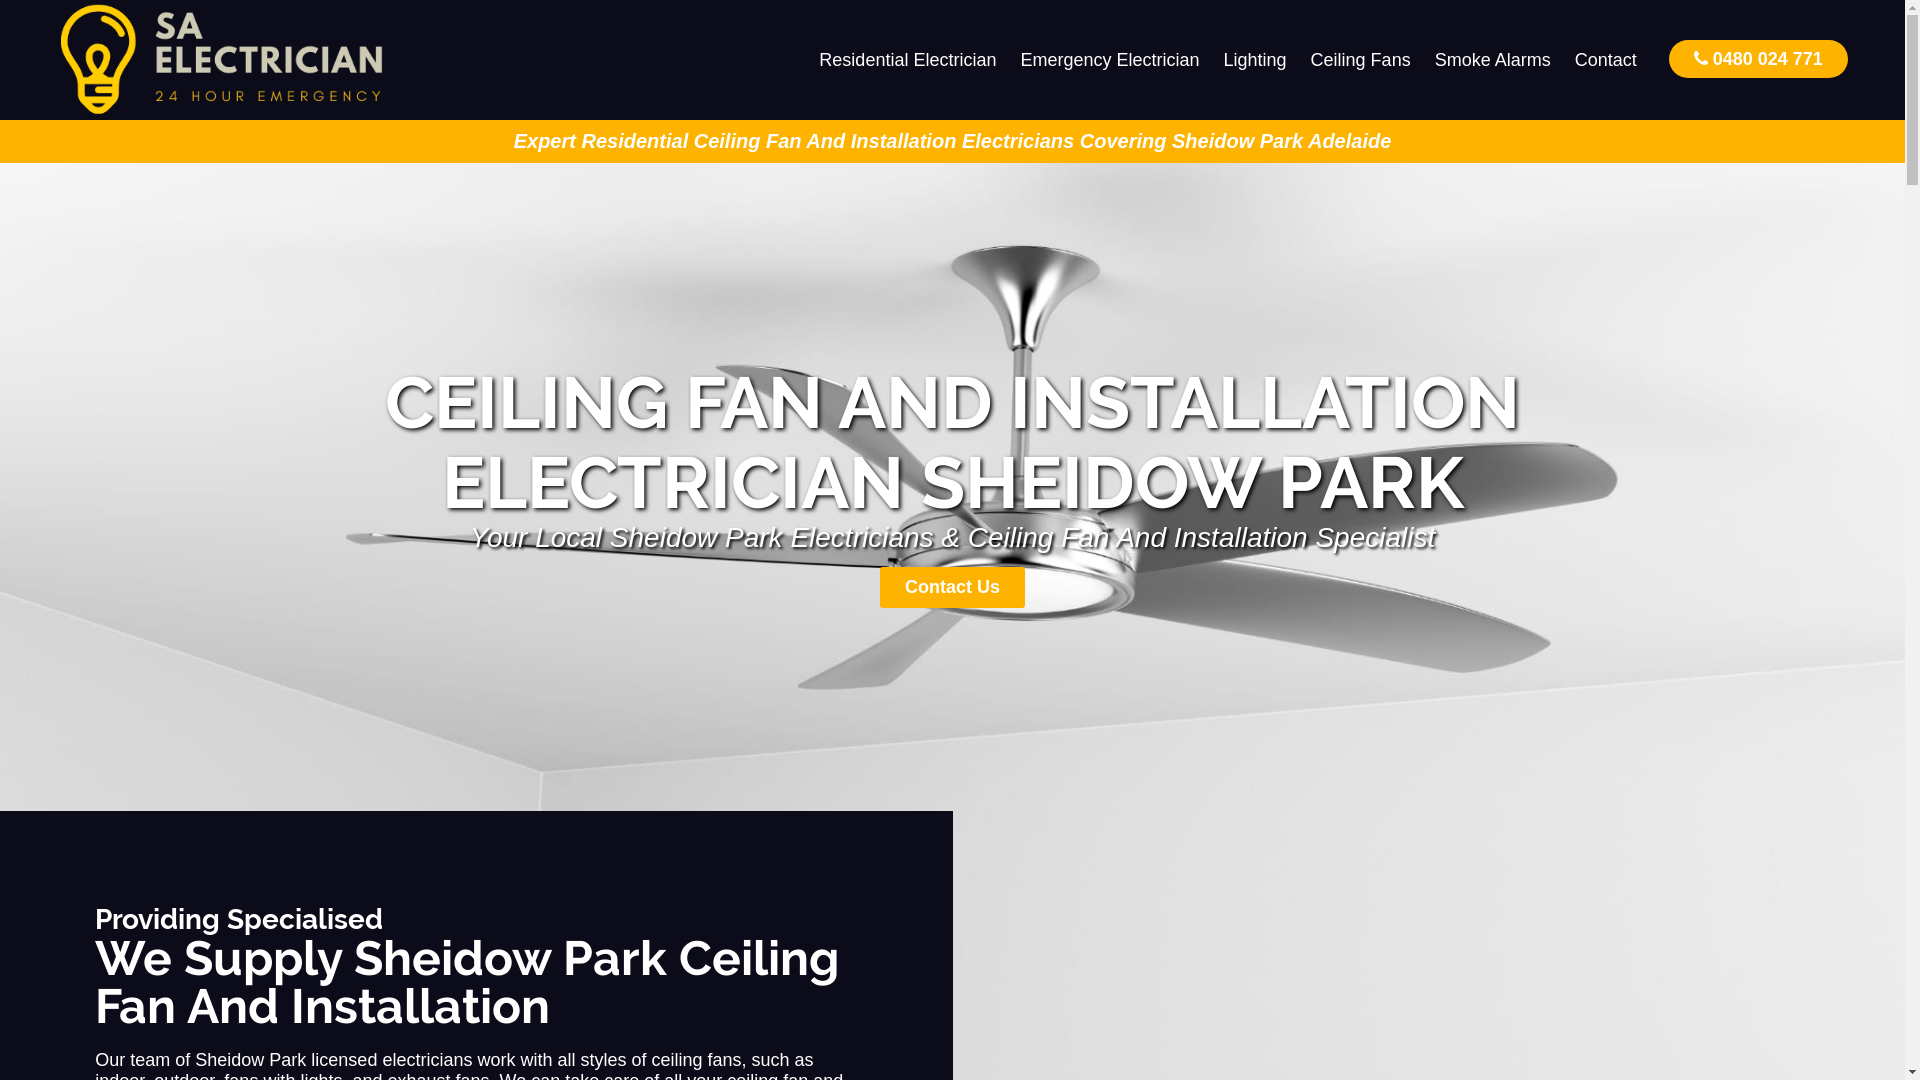 The width and height of the screenshot is (1920, 1080). What do you see at coordinates (1606, 60) in the screenshot?
I see `Contact` at bounding box center [1606, 60].